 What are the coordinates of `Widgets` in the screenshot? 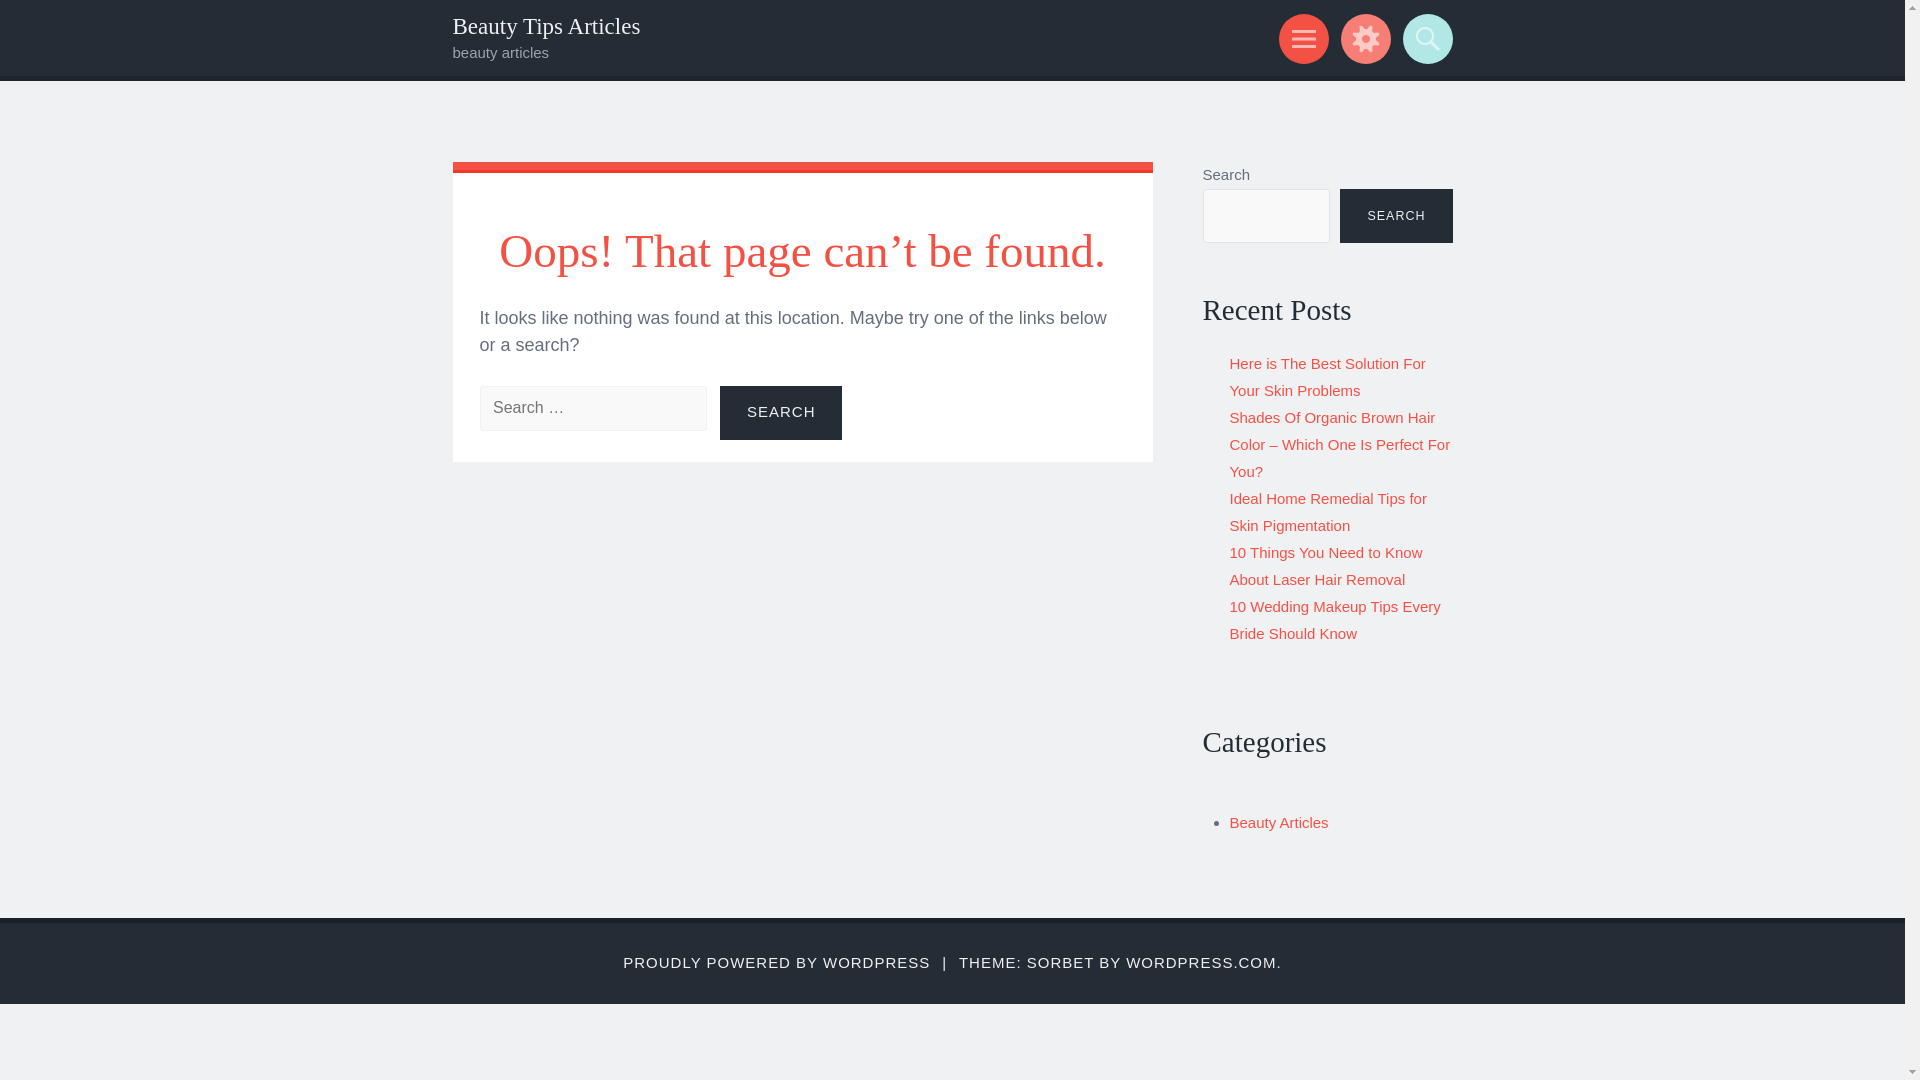 It's located at (1362, 38).